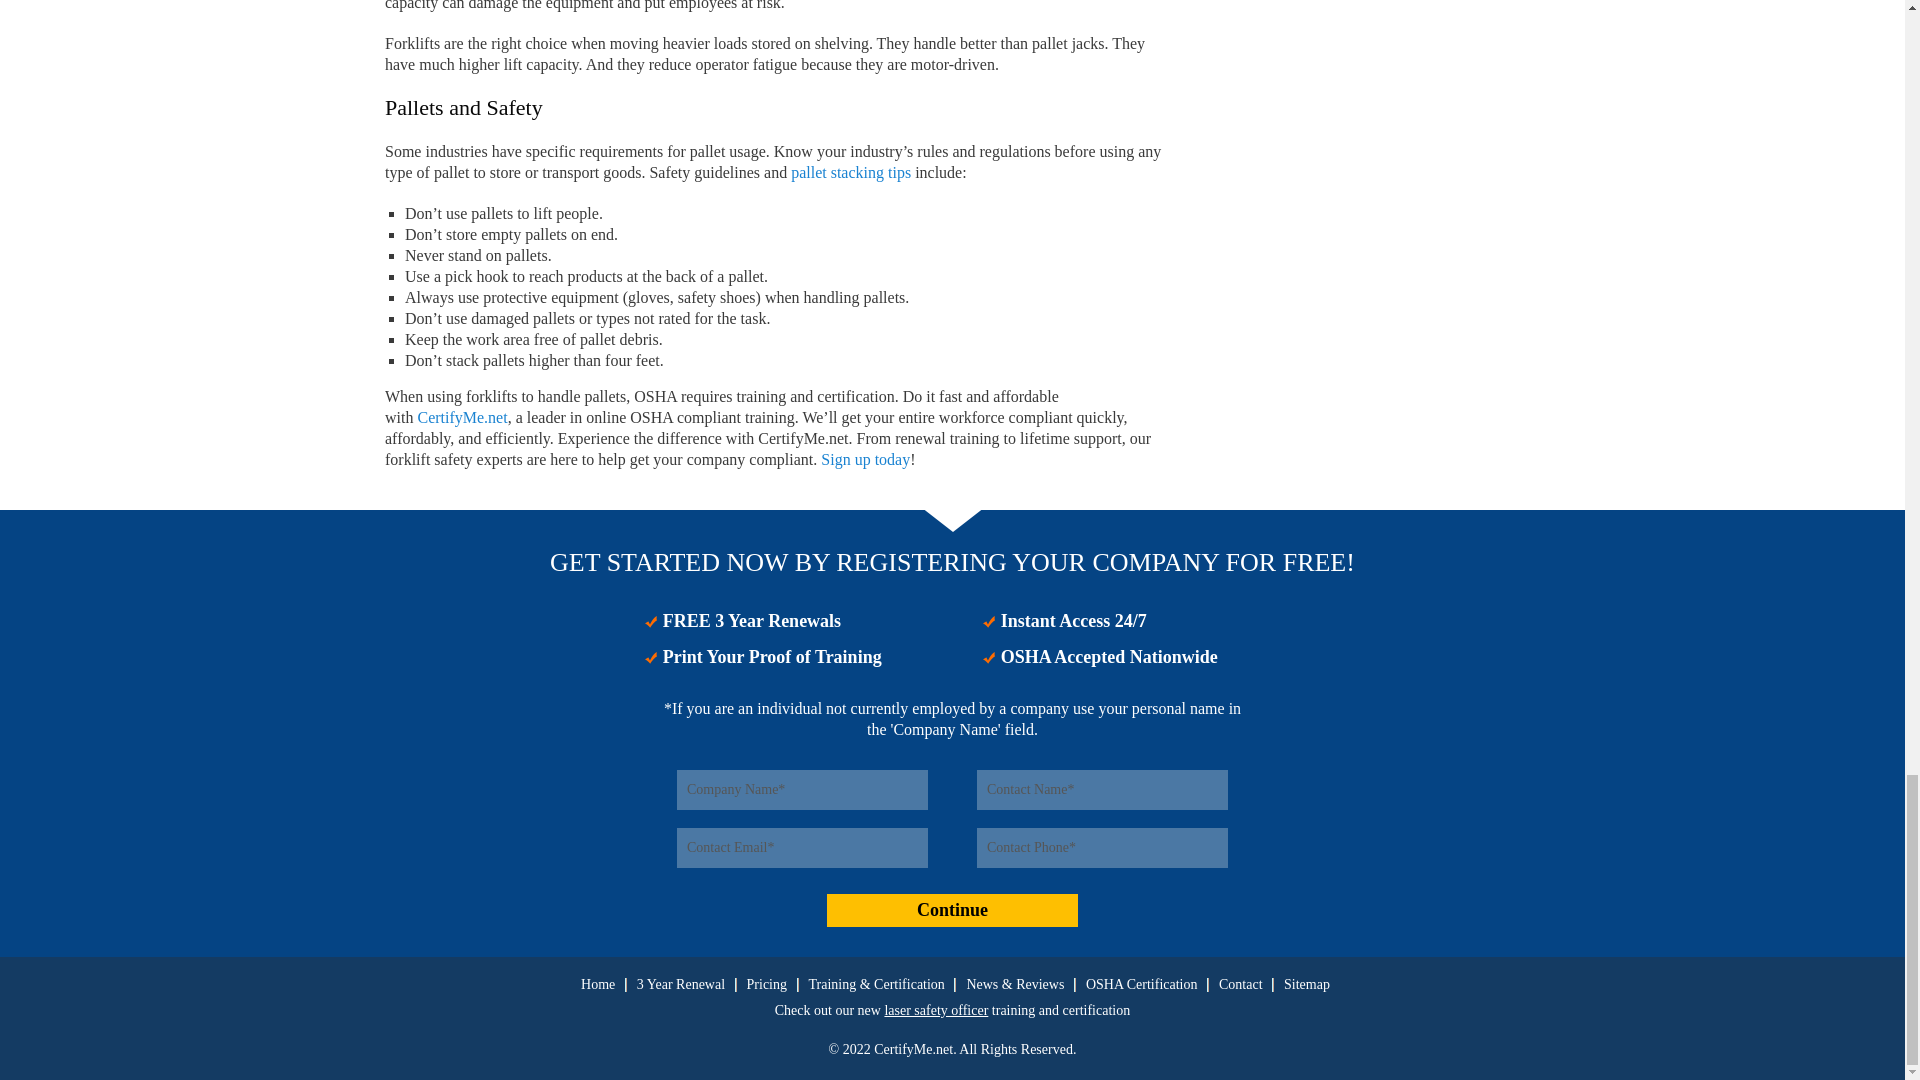 The height and width of the screenshot is (1080, 1920). What do you see at coordinates (1142, 984) in the screenshot?
I see `OSHA Certification` at bounding box center [1142, 984].